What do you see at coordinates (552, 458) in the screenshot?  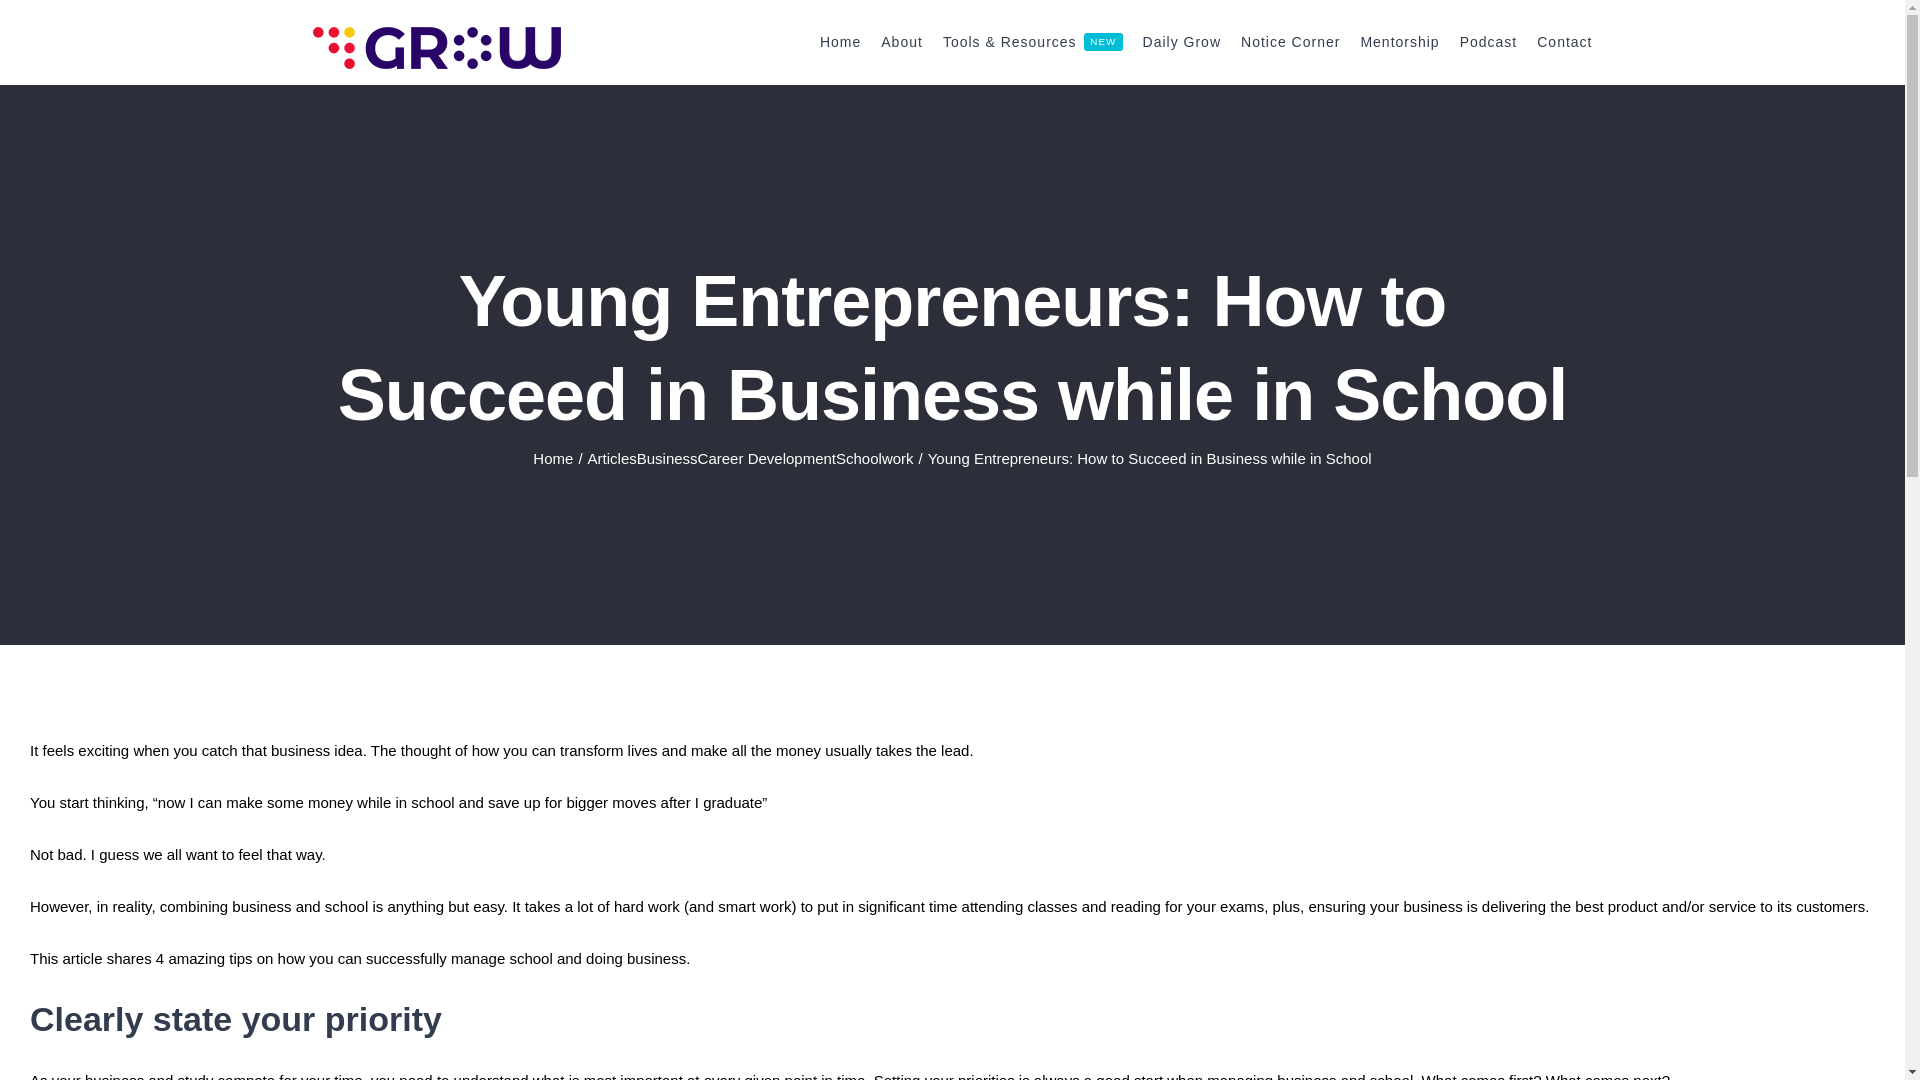 I see `Home` at bounding box center [552, 458].